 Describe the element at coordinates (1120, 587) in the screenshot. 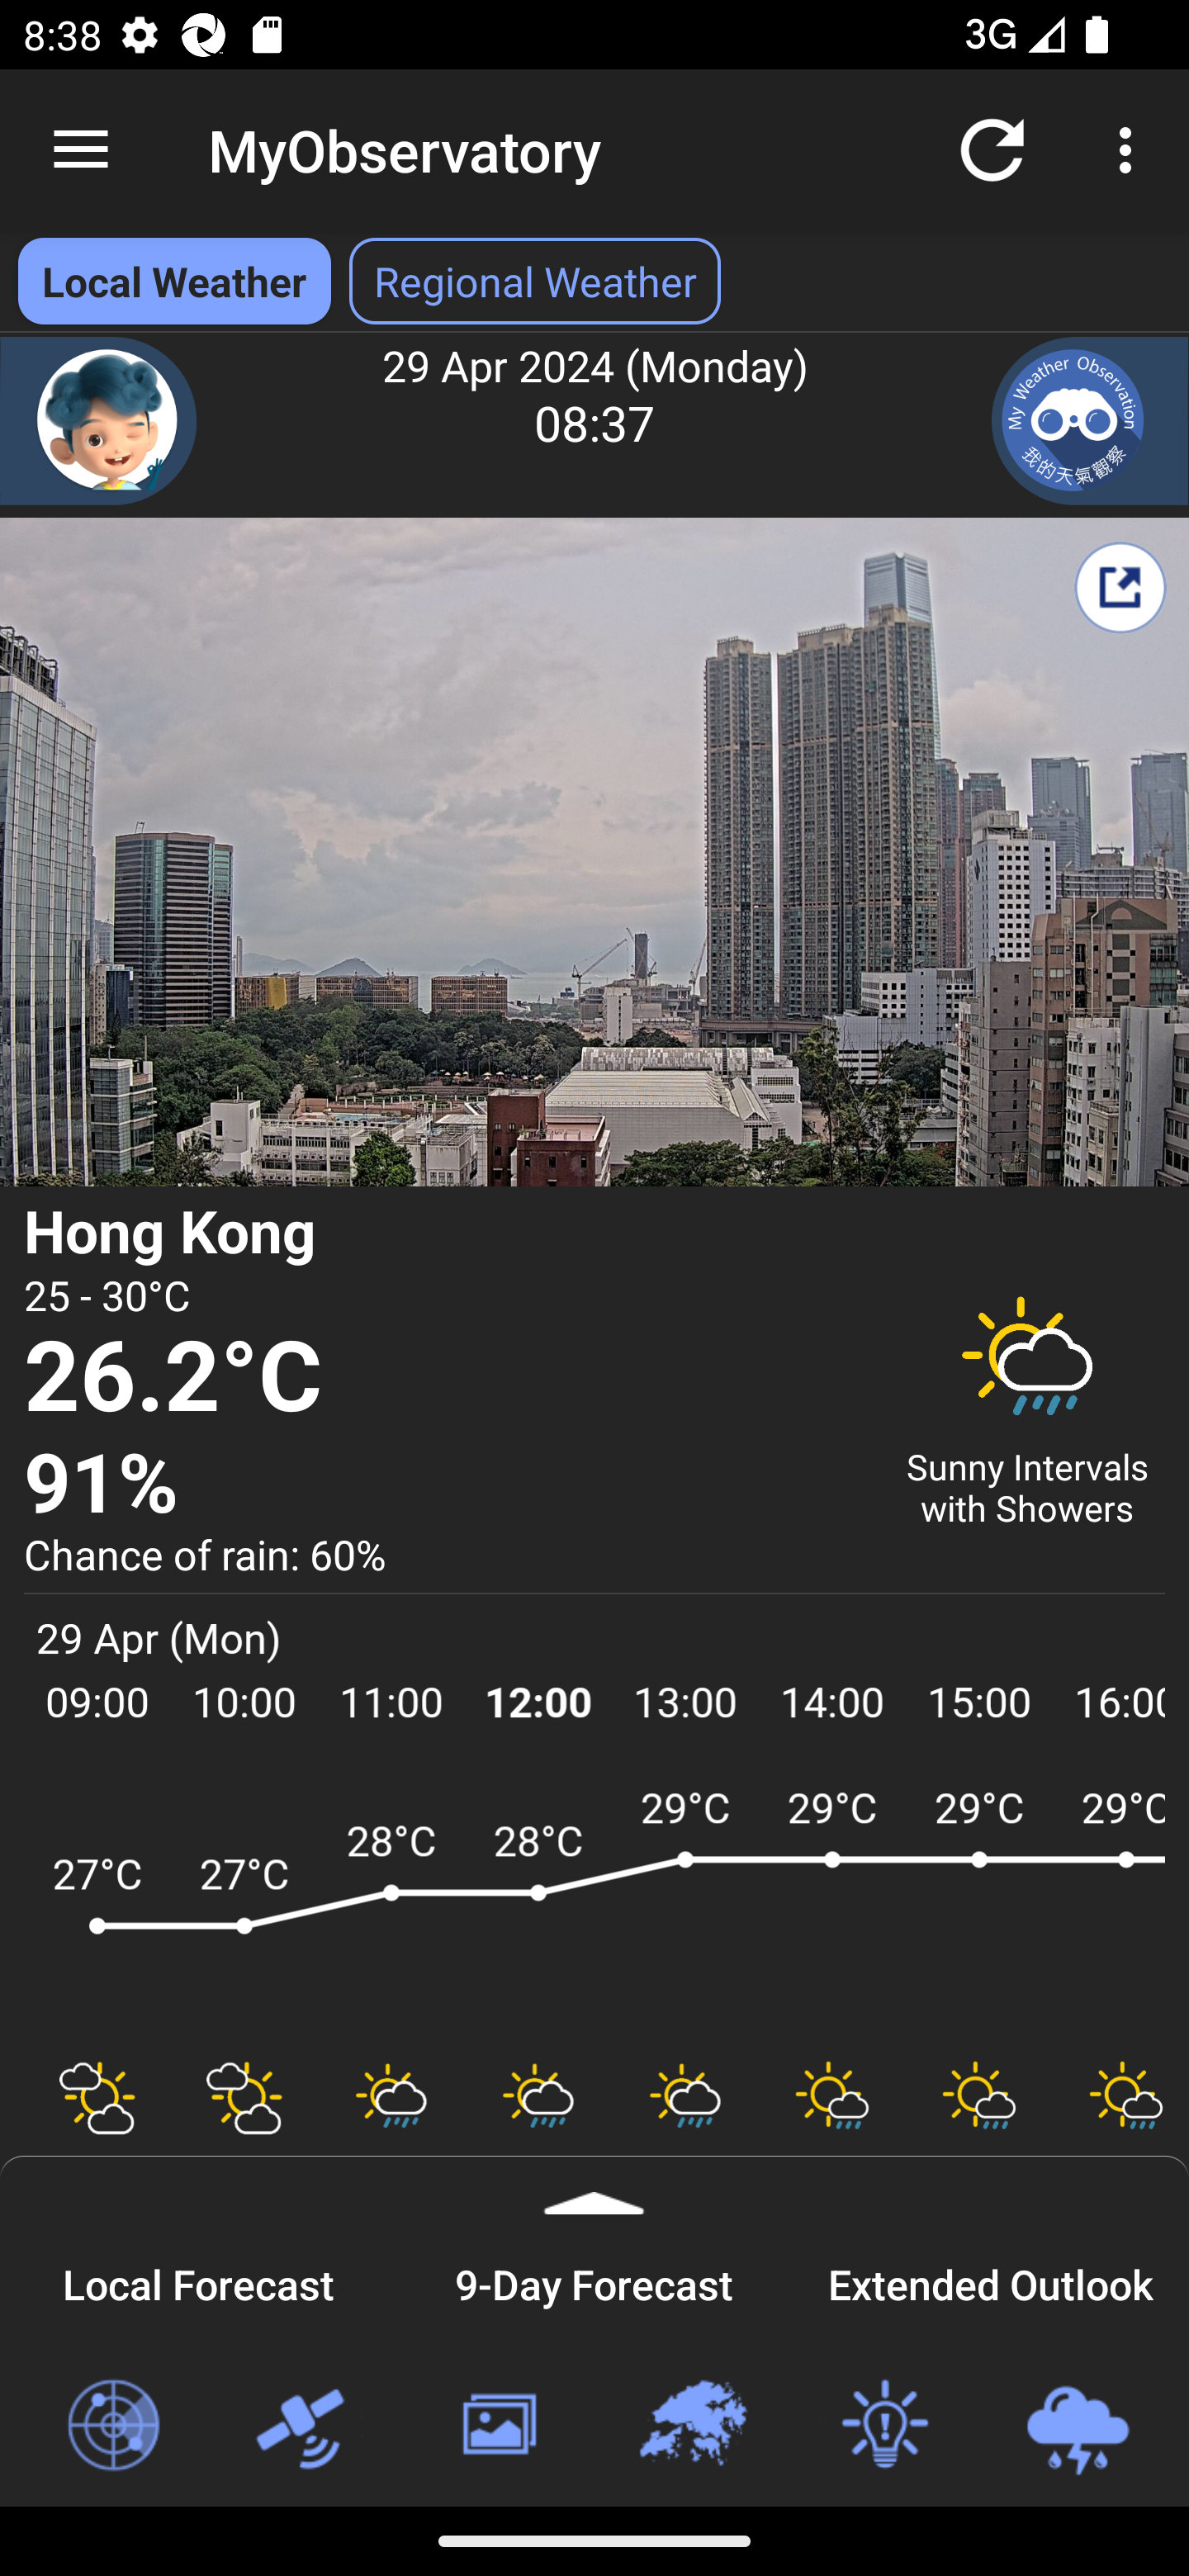

I see `Share My Weather Report` at that location.